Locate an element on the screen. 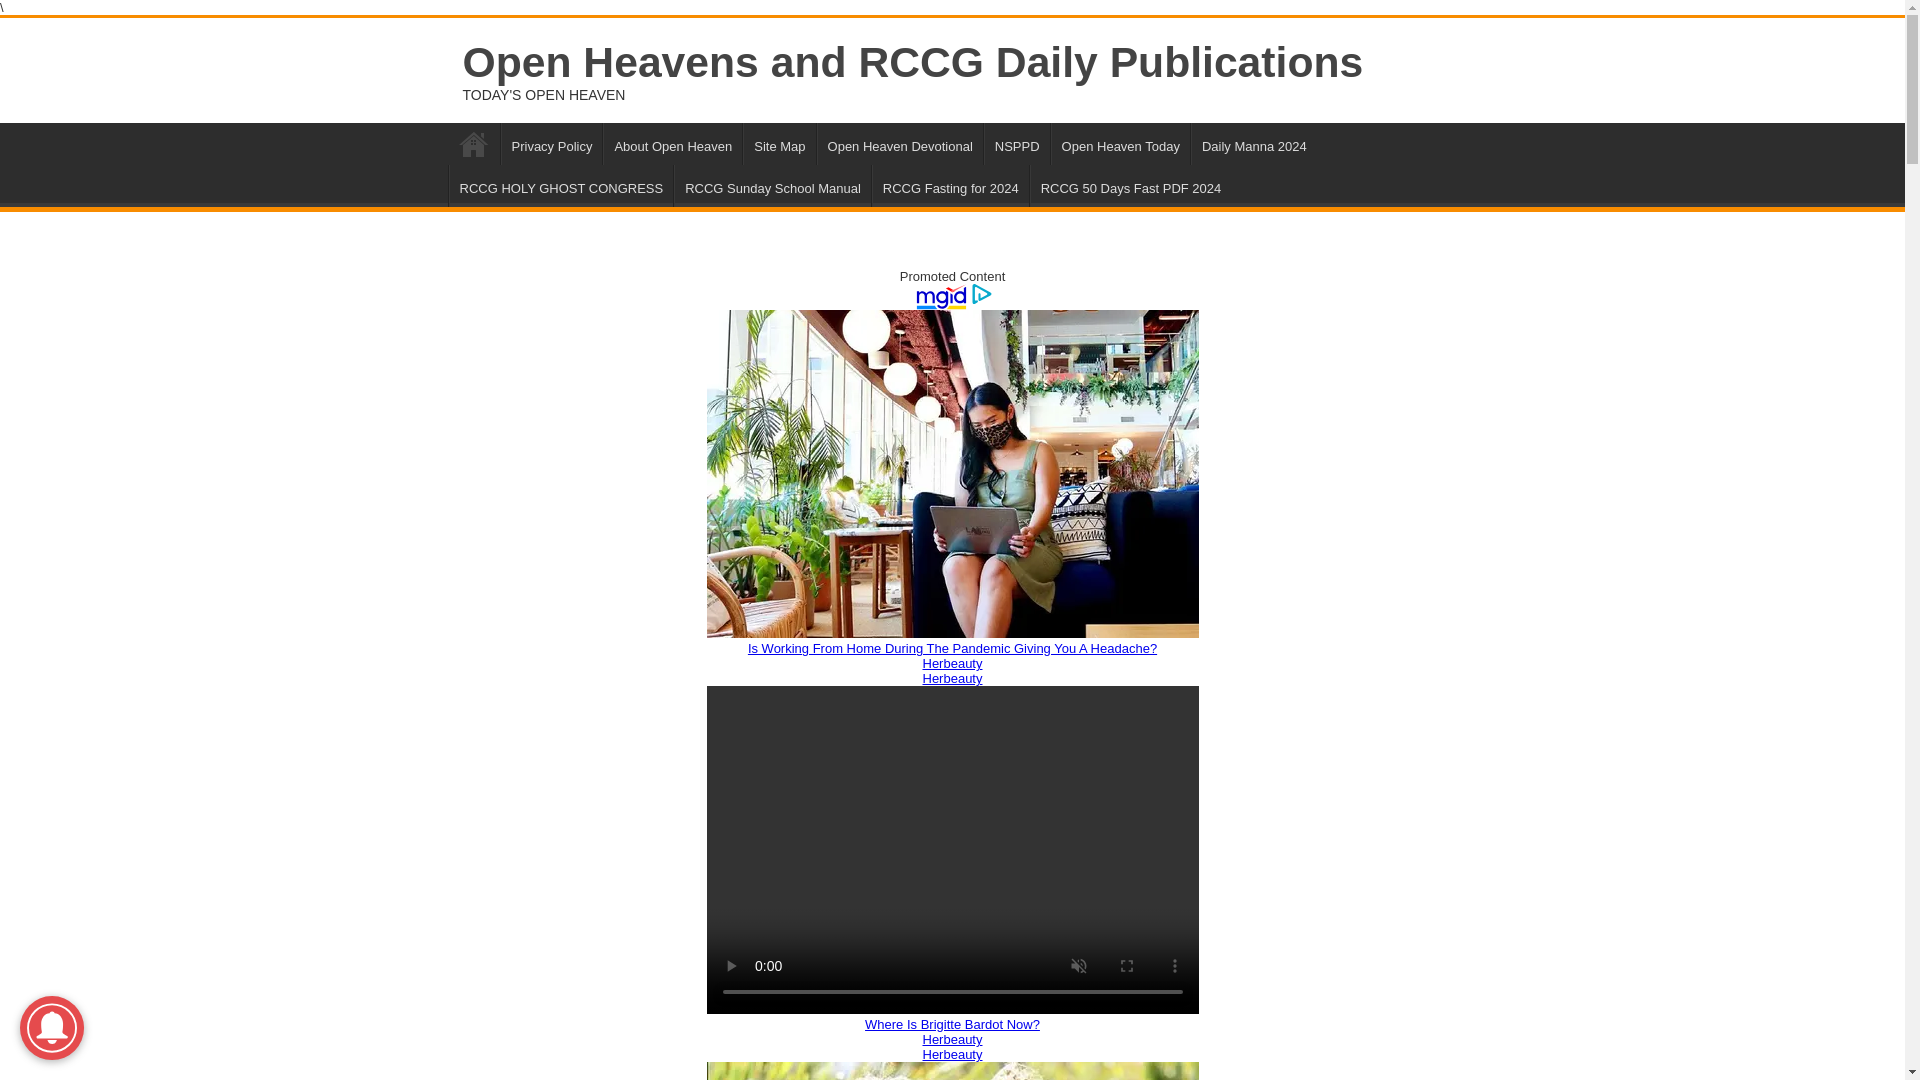 The height and width of the screenshot is (1080, 1920). NSPPD is located at coordinates (1016, 144).